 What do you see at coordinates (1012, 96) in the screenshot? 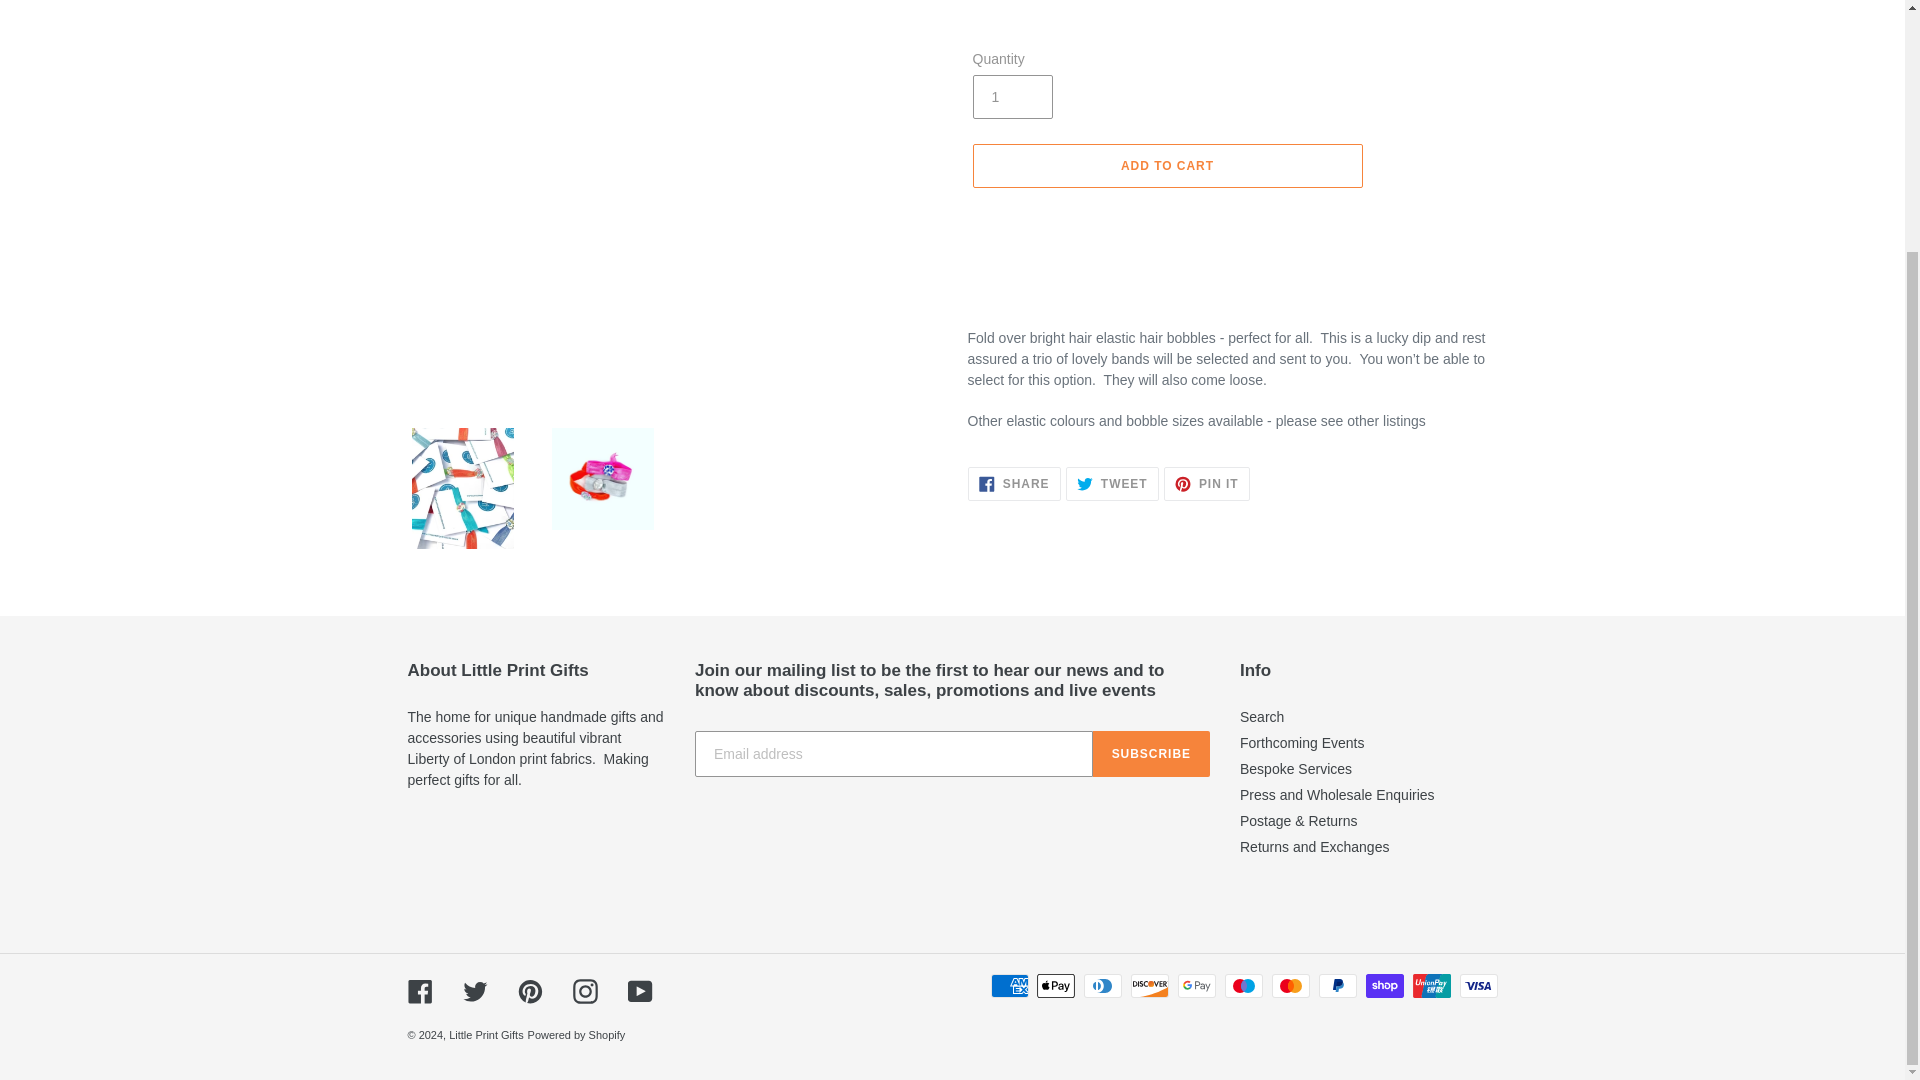
I see `1` at bounding box center [1012, 96].